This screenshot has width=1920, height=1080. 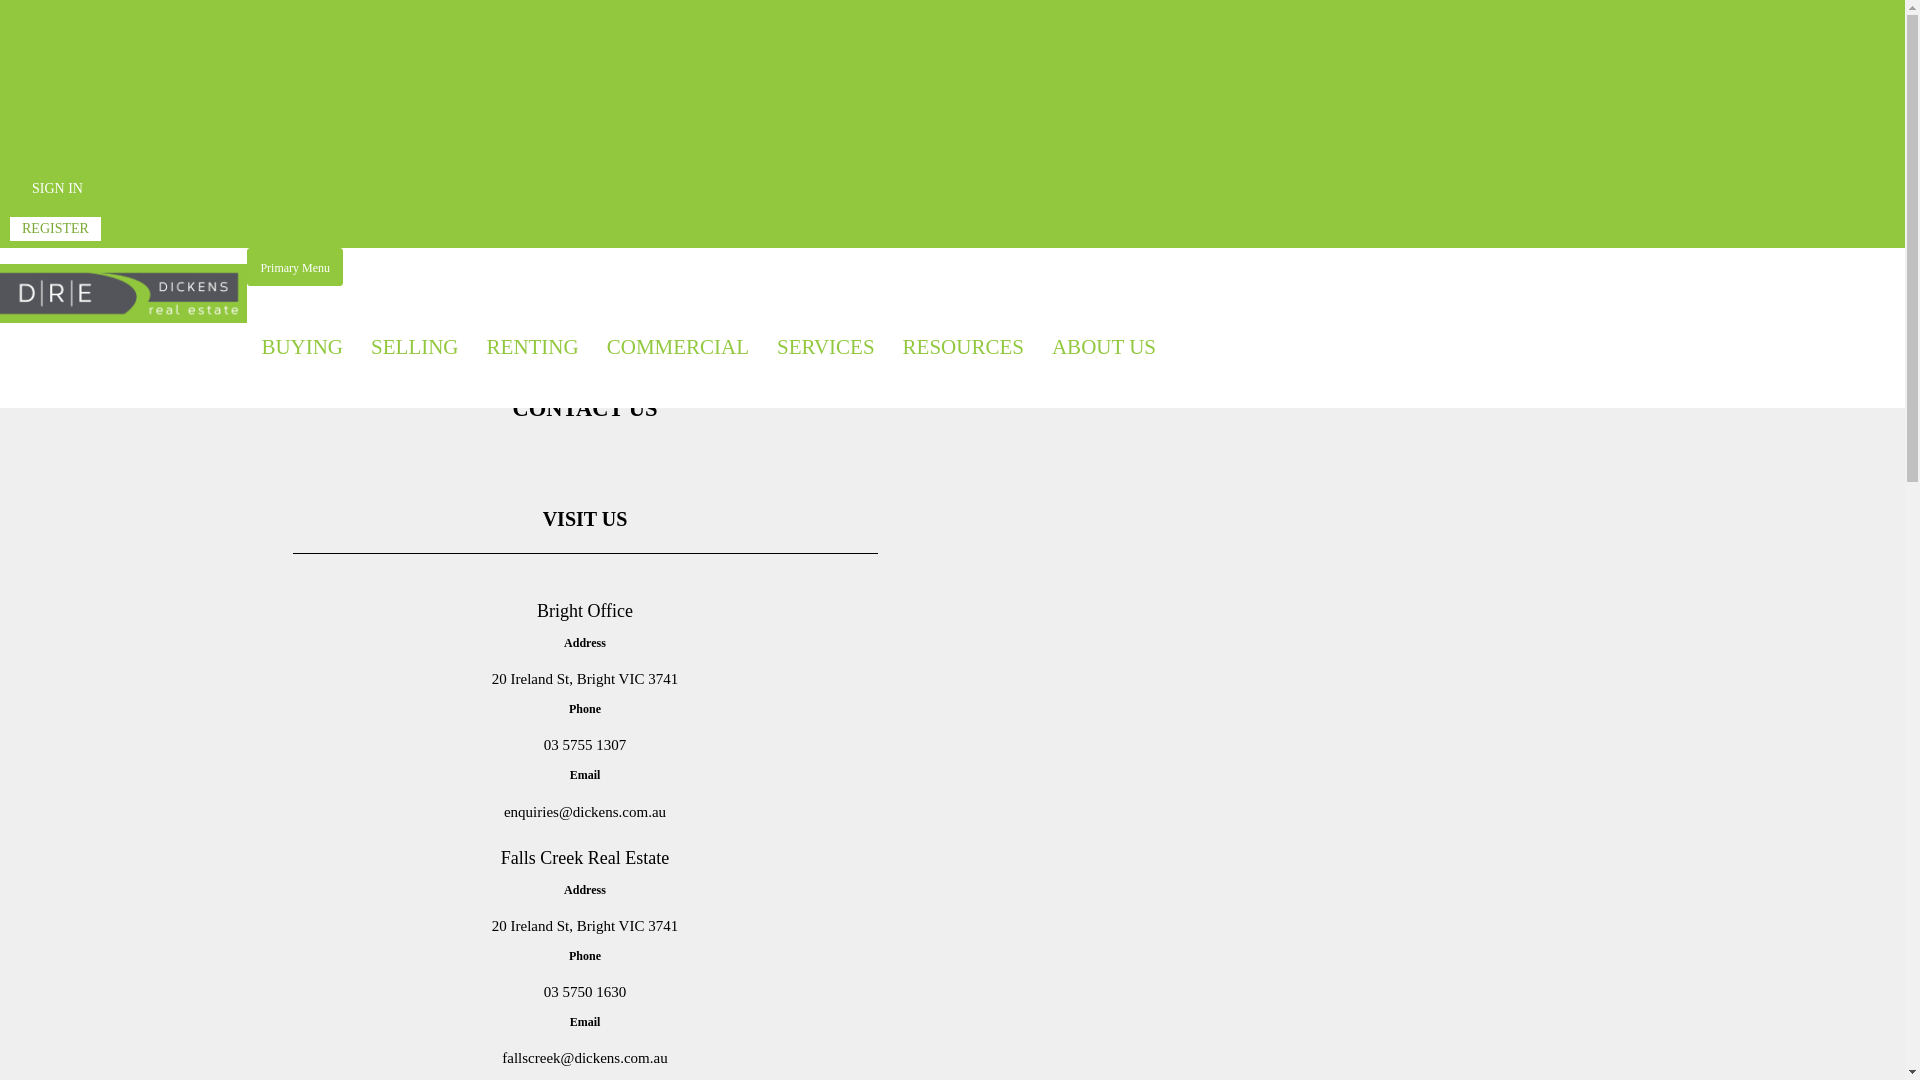 What do you see at coordinates (585, 812) in the screenshot?
I see `enquiries@dickens.com.au` at bounding box center [585, 812].